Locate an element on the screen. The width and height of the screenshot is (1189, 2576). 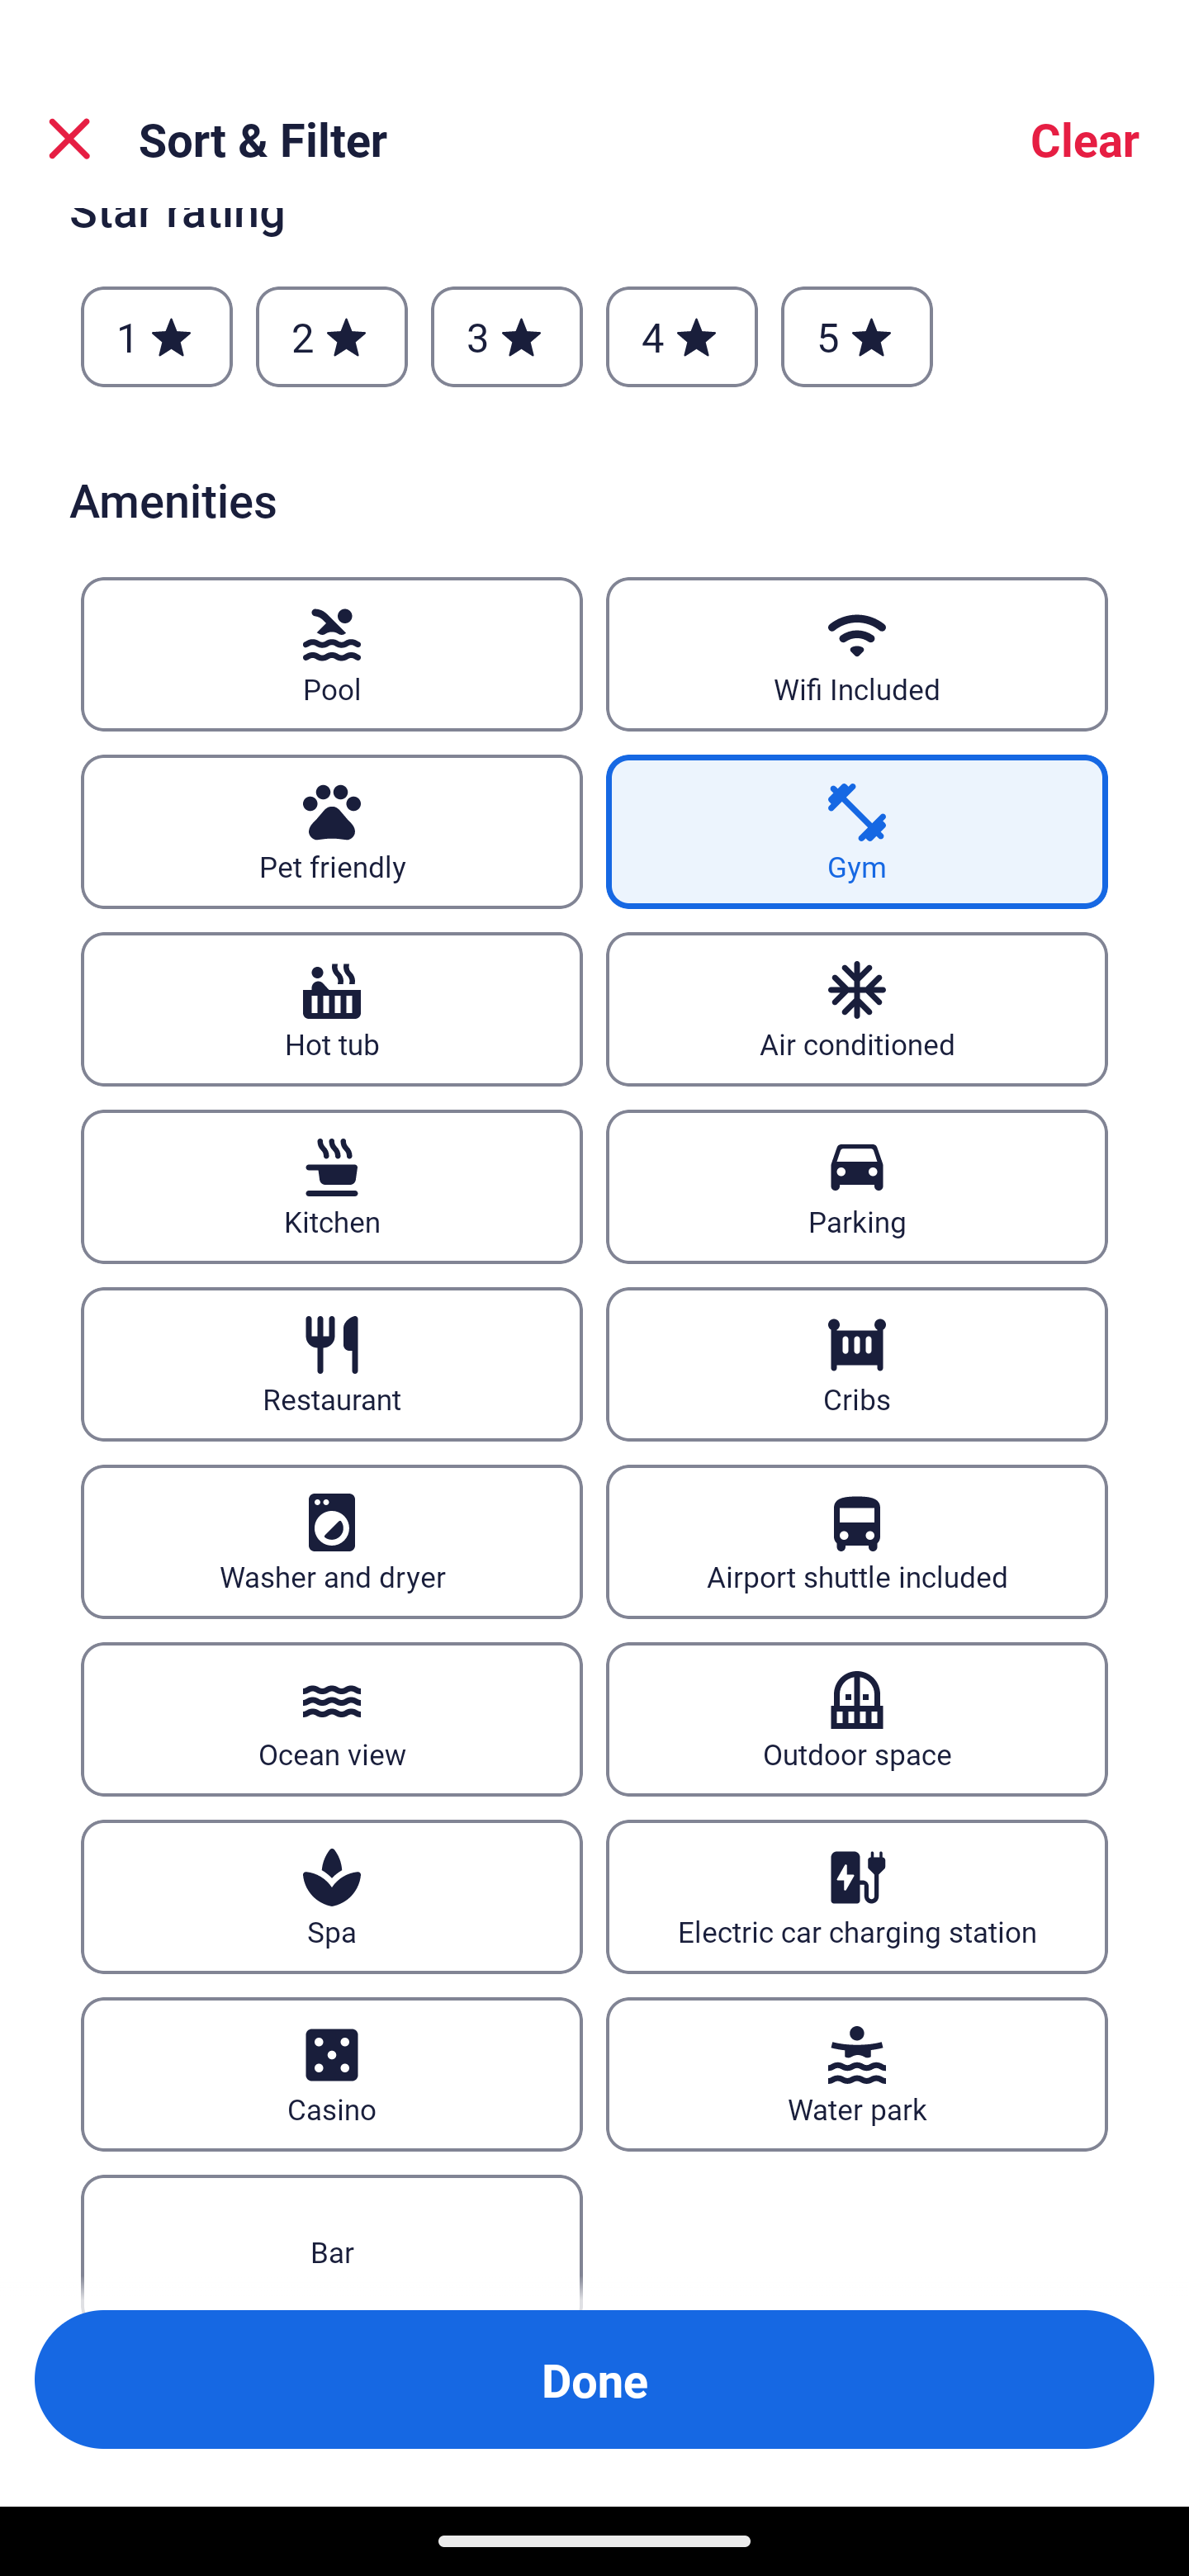
Gym is located at coordinates (857, 832).